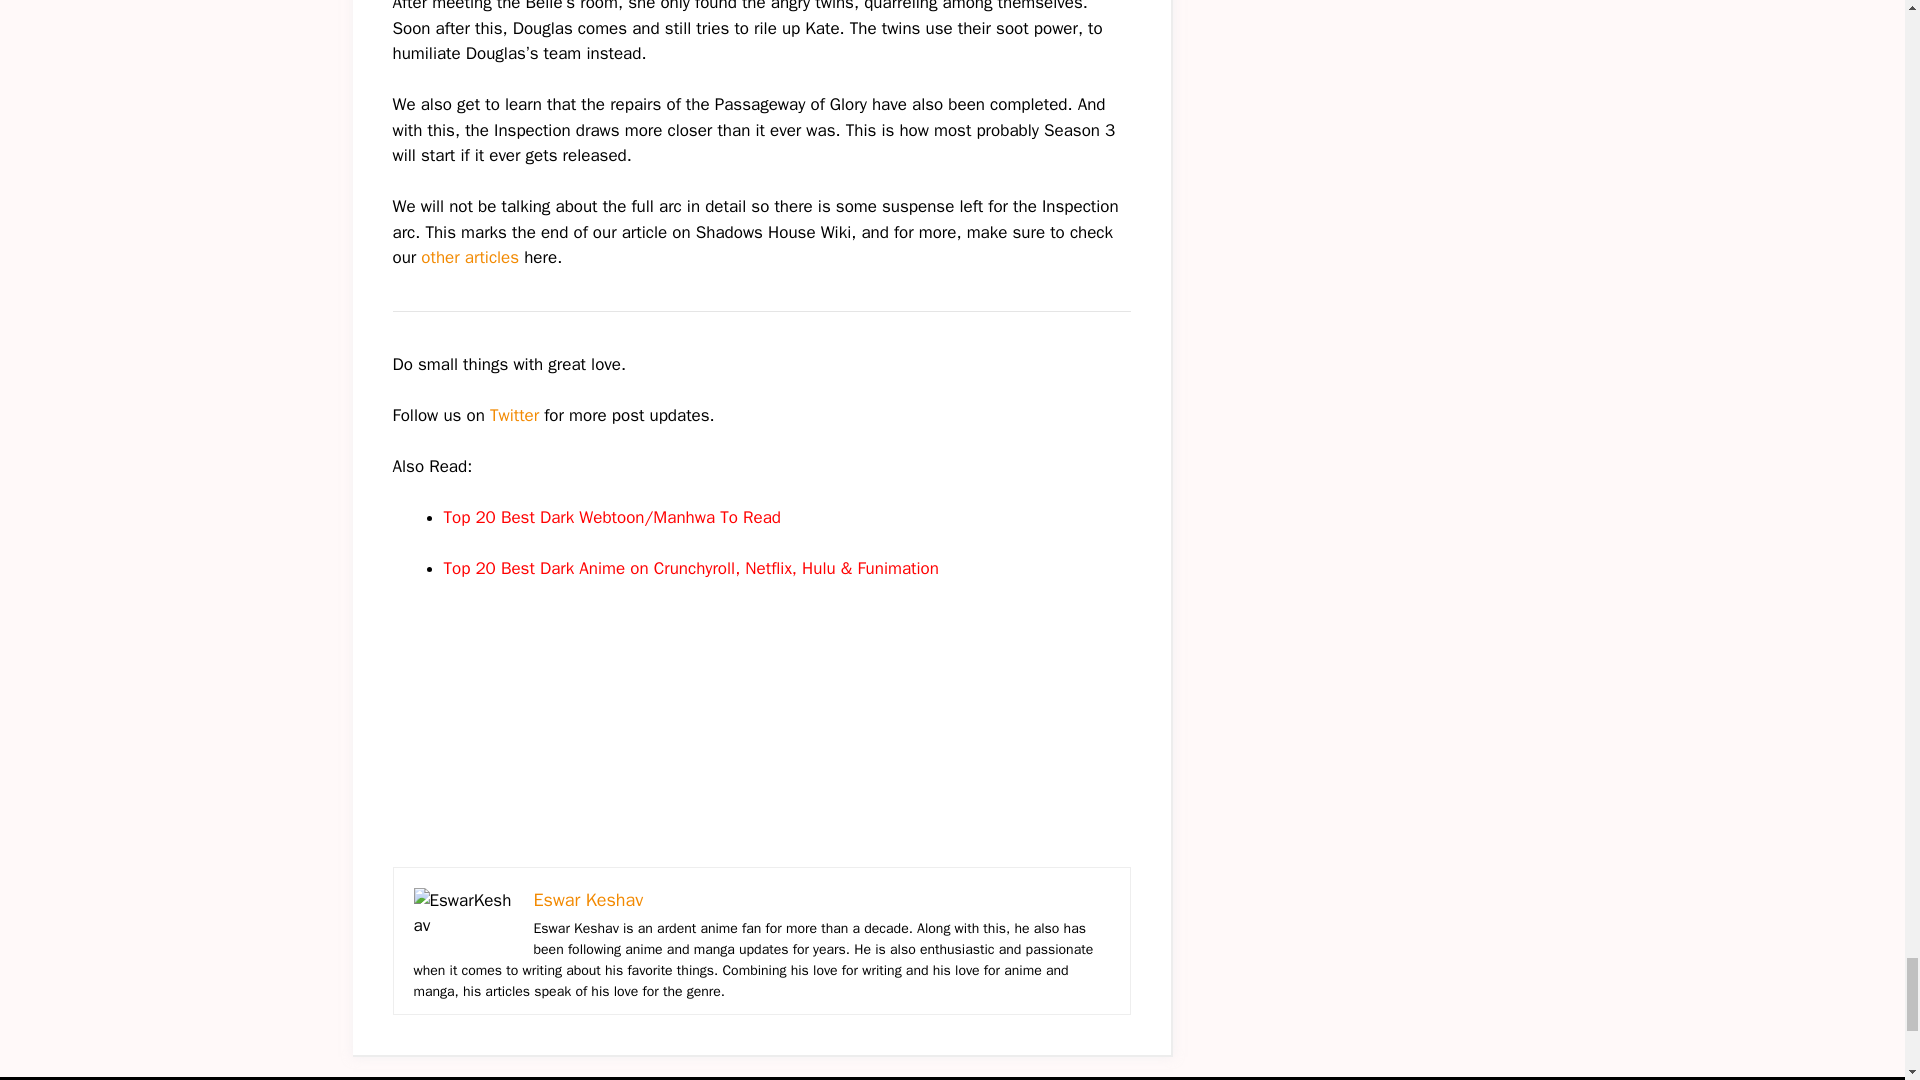 This screenshot has height=1080, width=1920. What do you see at coordinates (469, 257) in the screenshot?
I see `other articles` at bounding box center [469, 257].